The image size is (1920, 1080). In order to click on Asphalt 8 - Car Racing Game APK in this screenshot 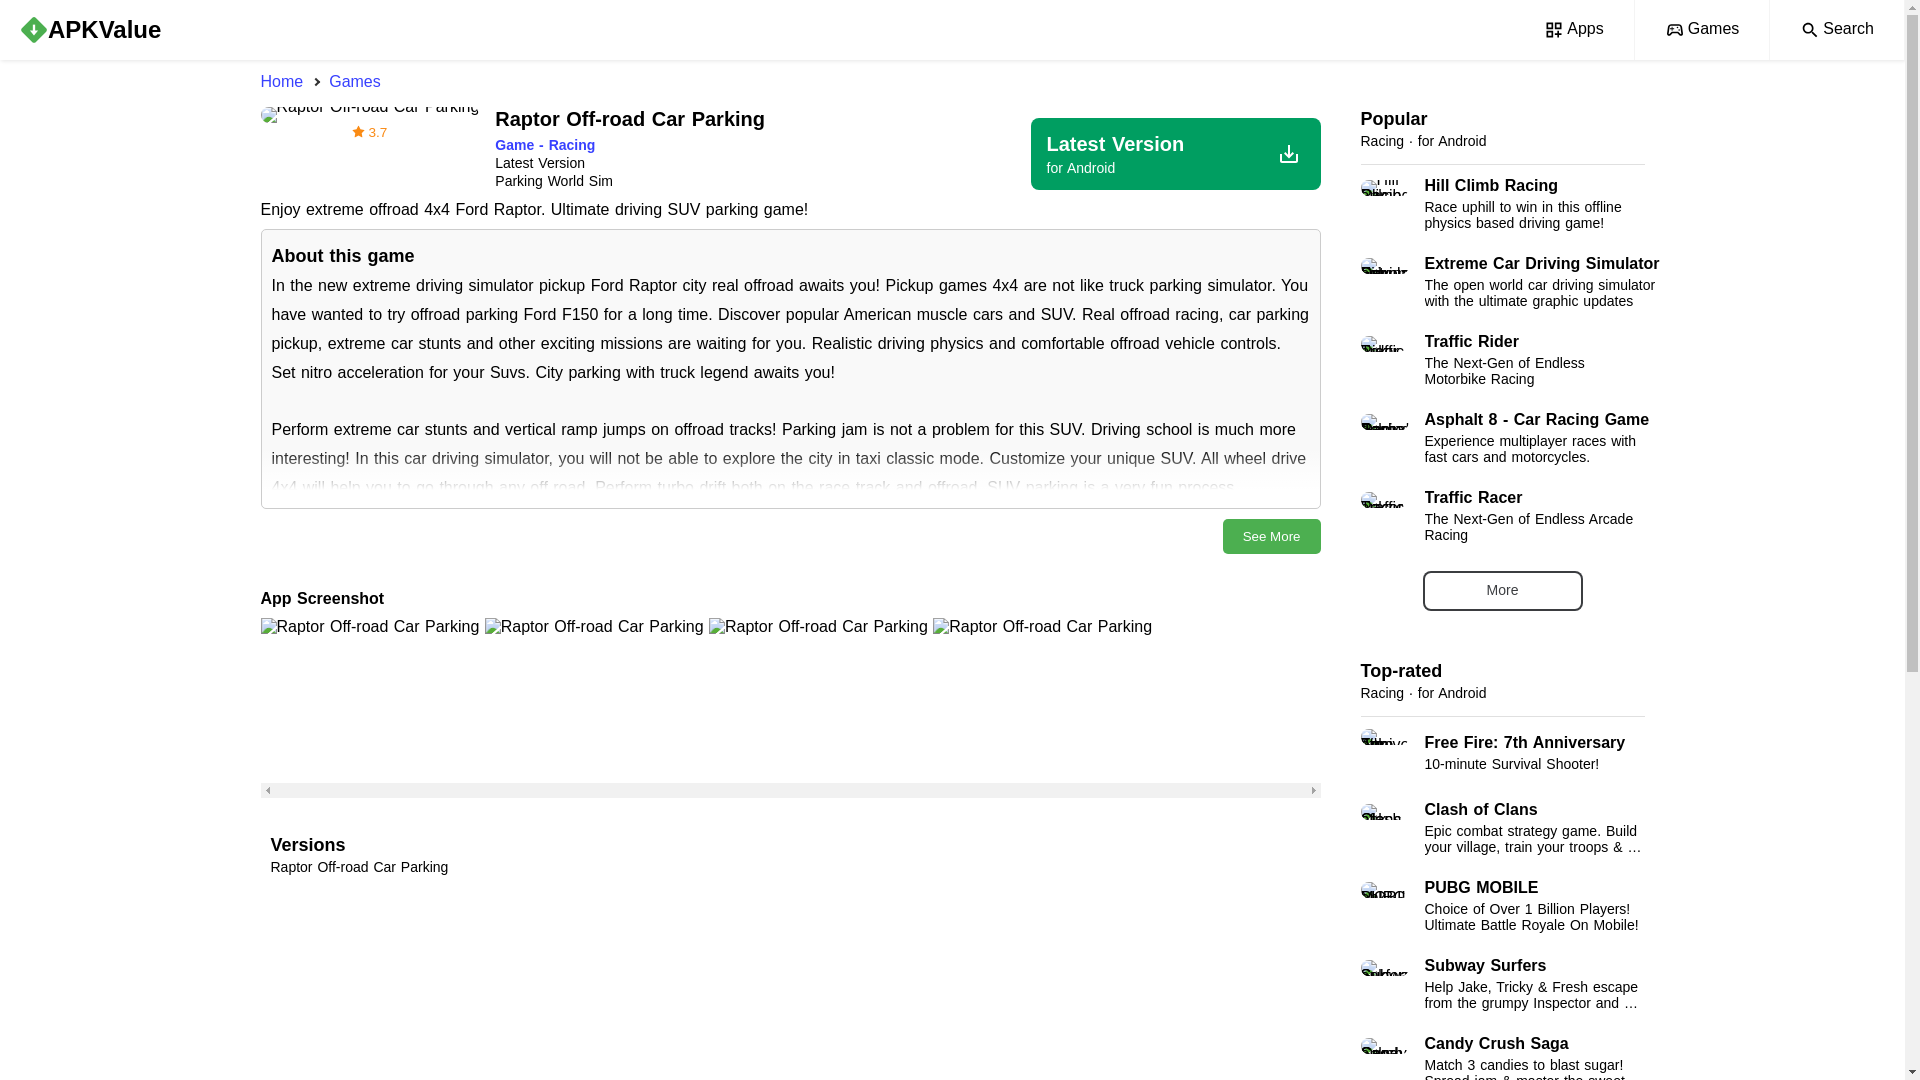, I will do `click(1501, 983)`.